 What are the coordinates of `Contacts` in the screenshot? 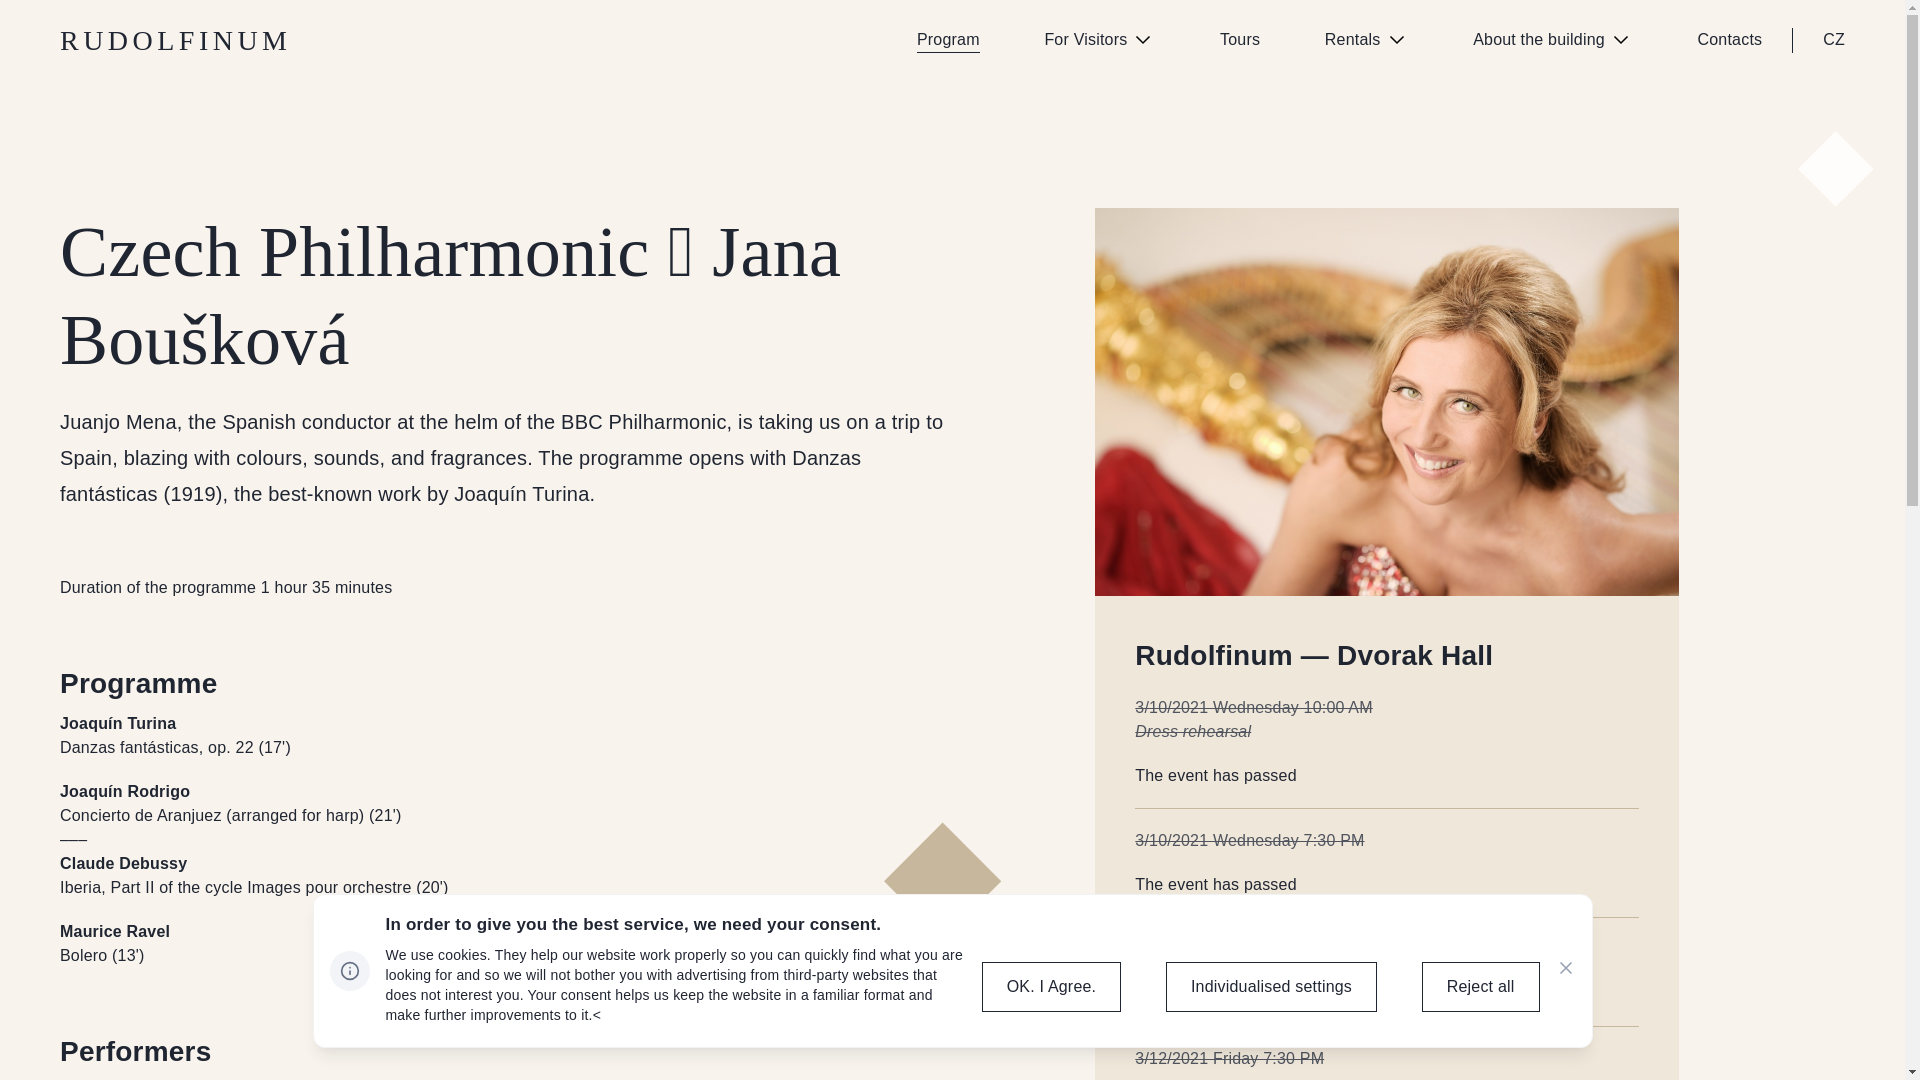 It's located at (1730, 40).